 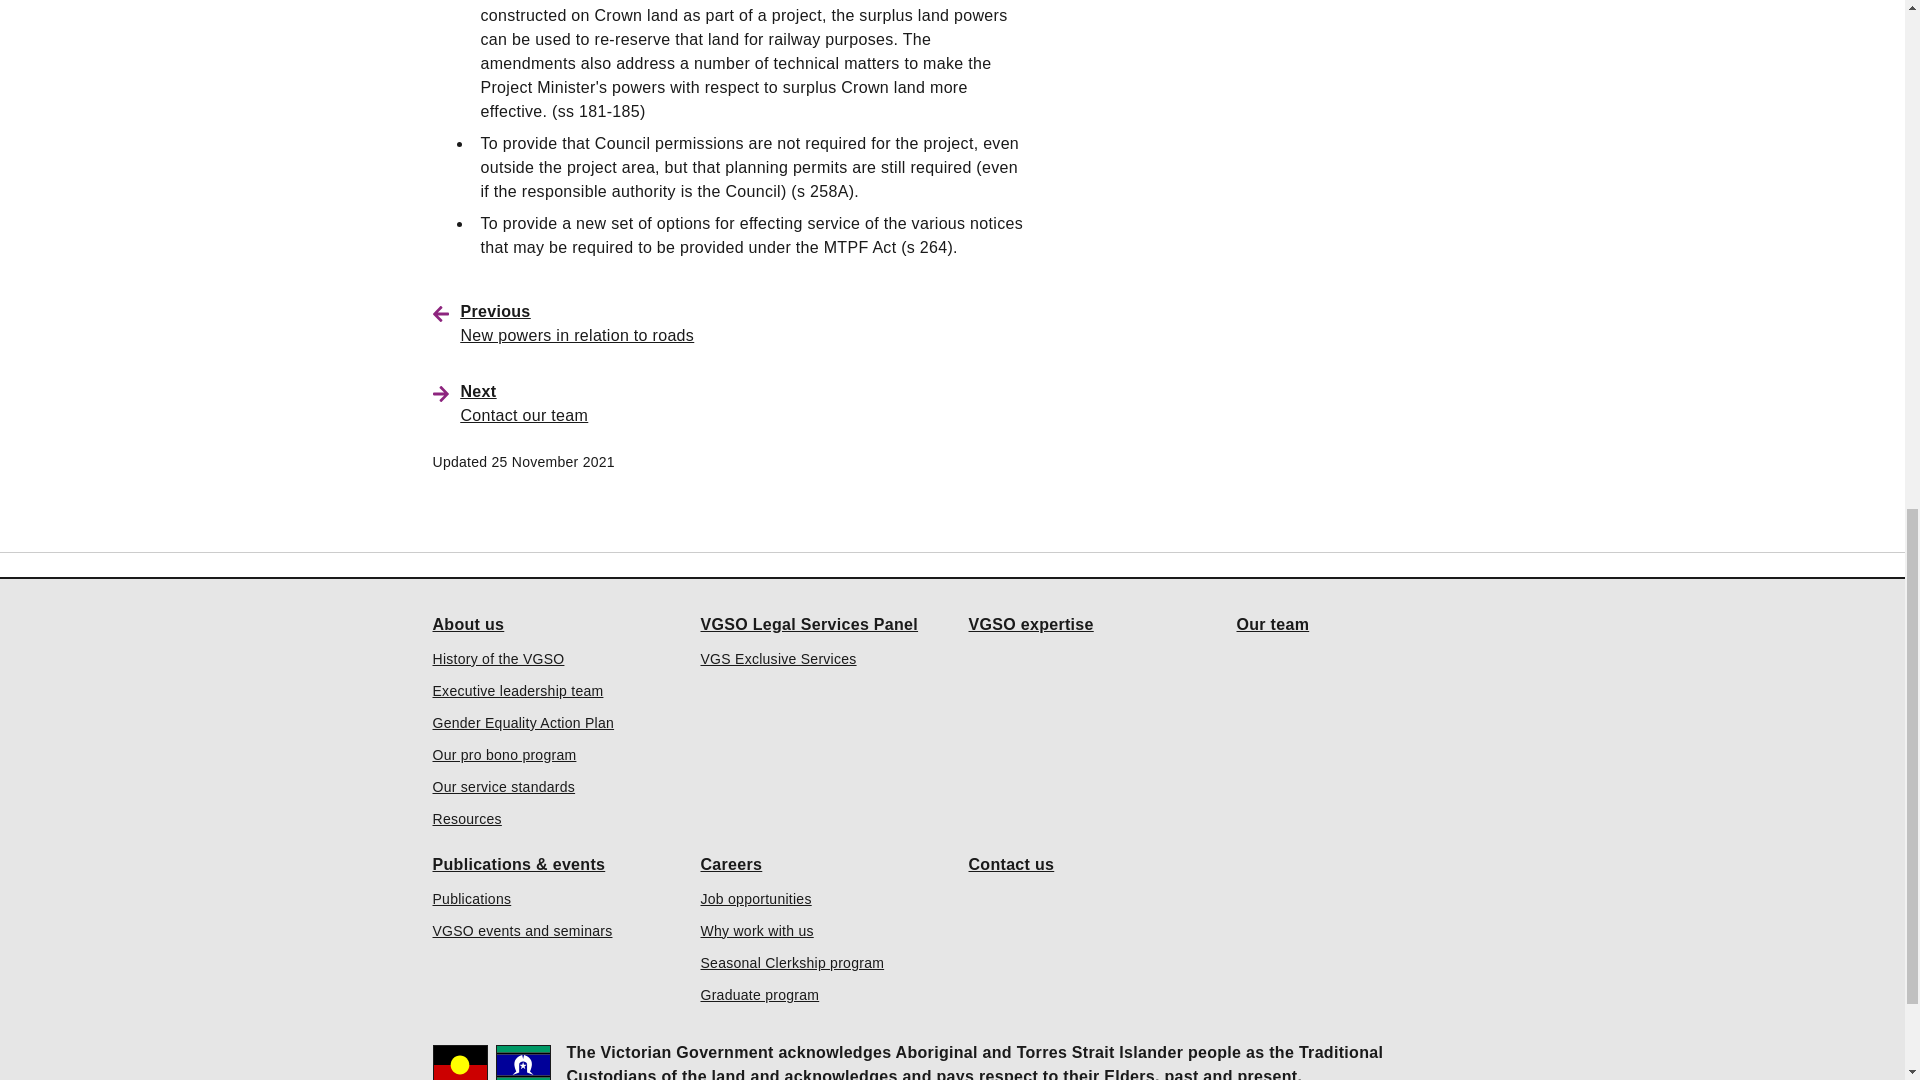 What do you see at coordinates (744, 322) in the screenshot?
I see `PreviousNew powers in relation to roads` at bounding box center [744, 322].